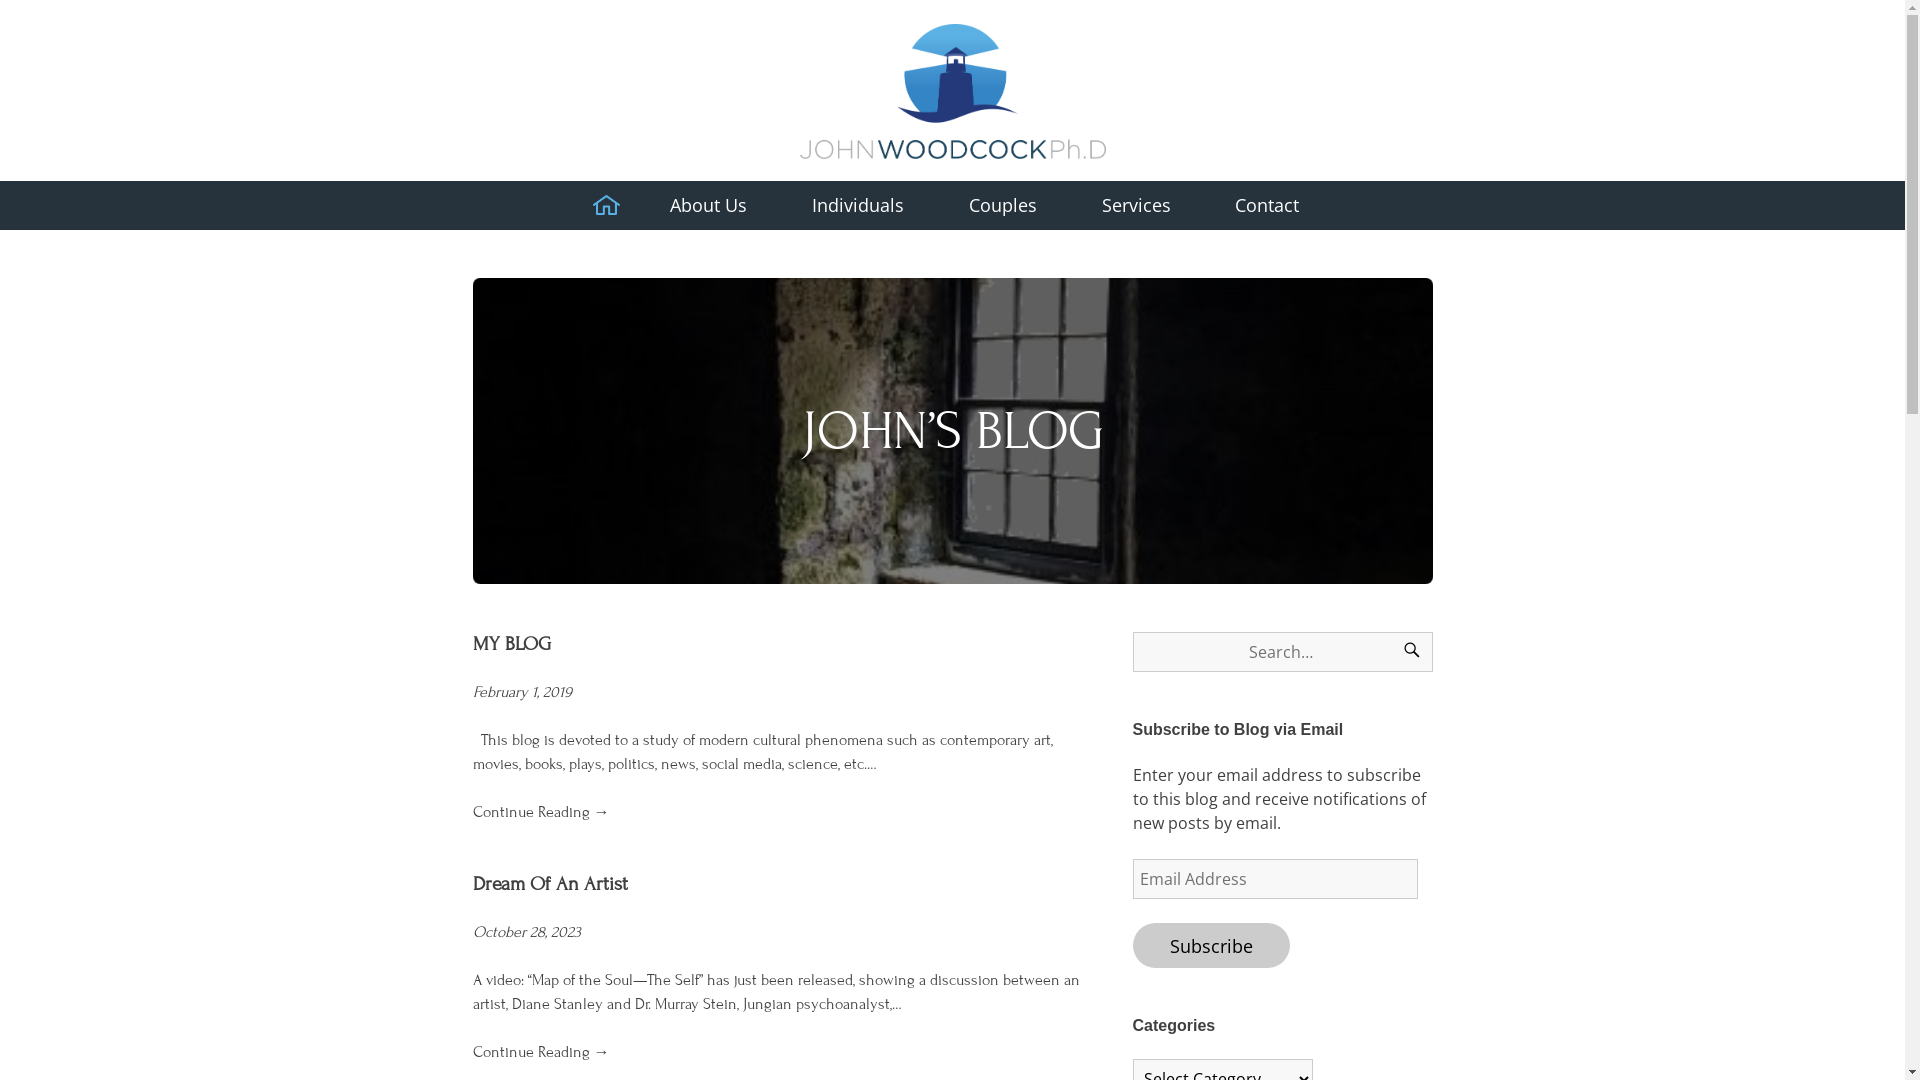  What do you see at coordinates (1136, 206) in the screenshot?
I see `Services` at bounding box center [1136, 206].